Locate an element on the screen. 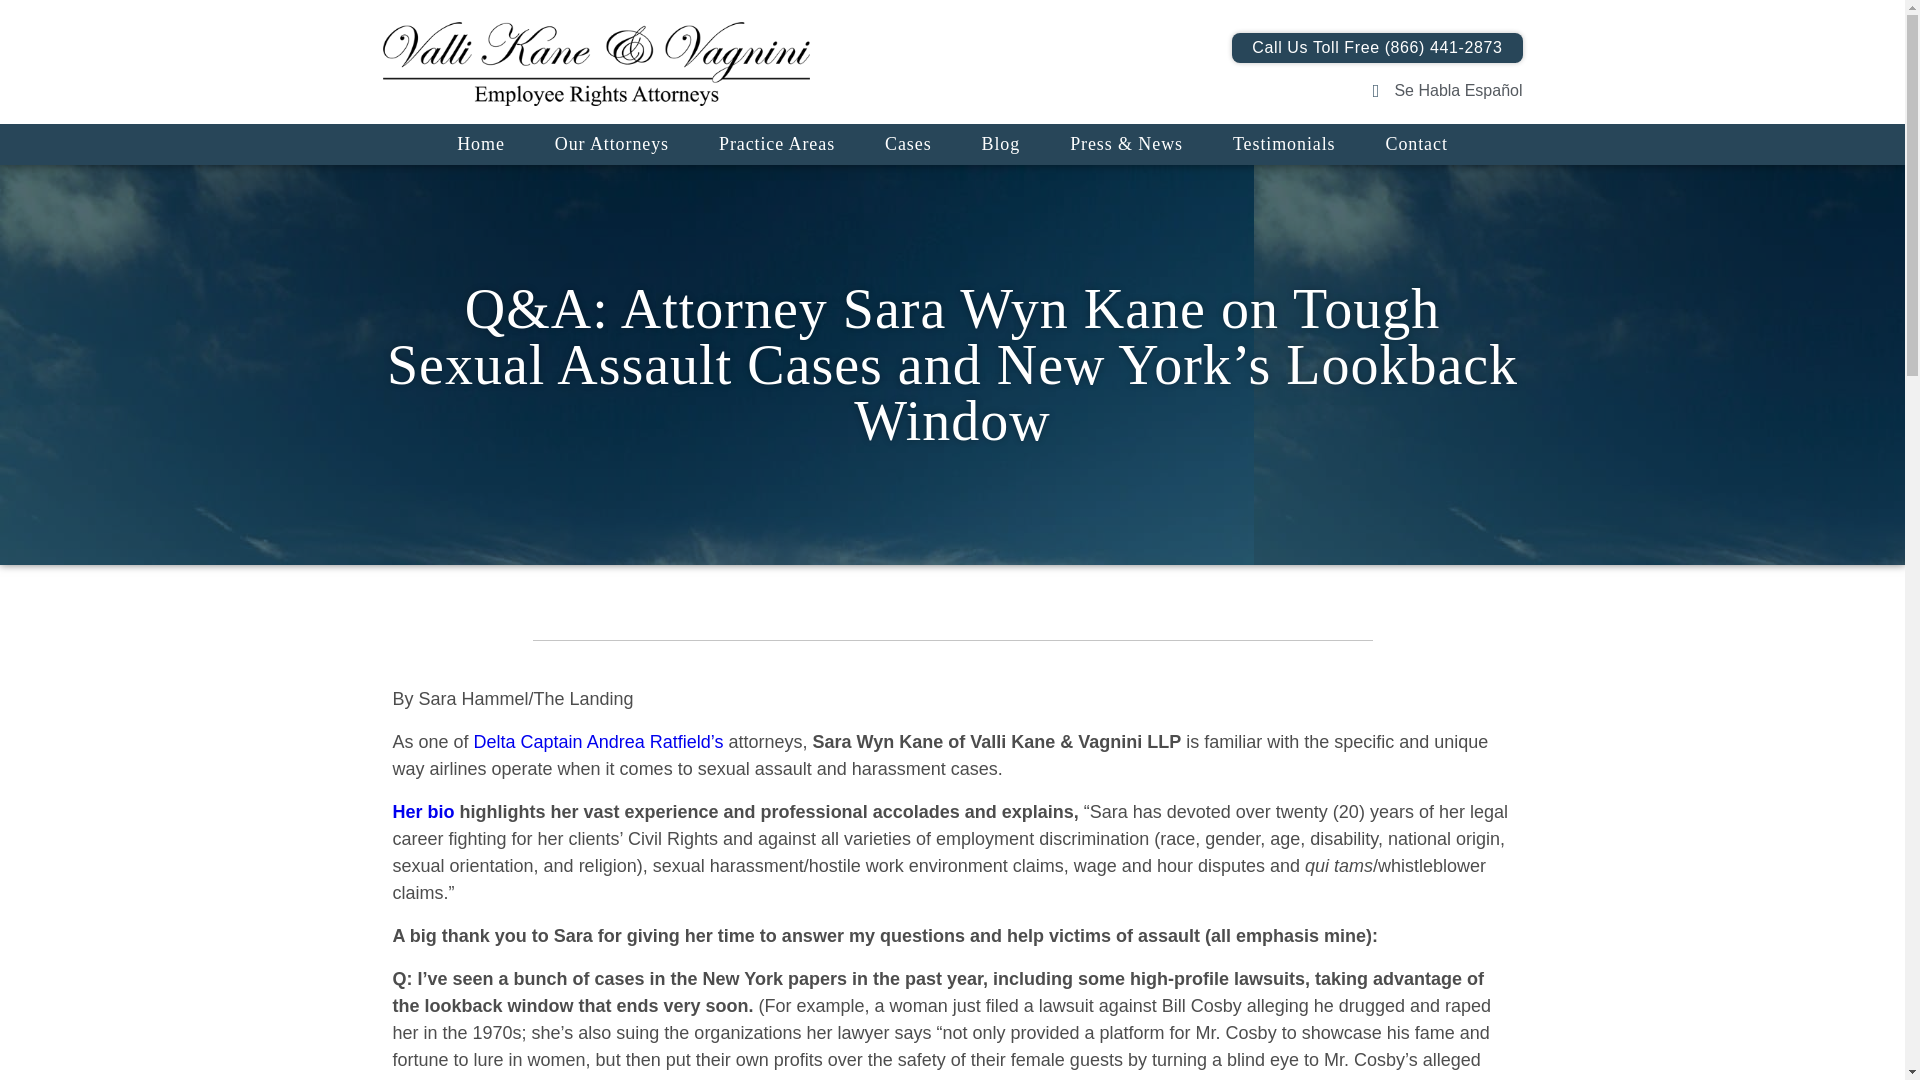 This screenshot has width=1920, height=1080. Contact is located at coordinates (1416, 144).